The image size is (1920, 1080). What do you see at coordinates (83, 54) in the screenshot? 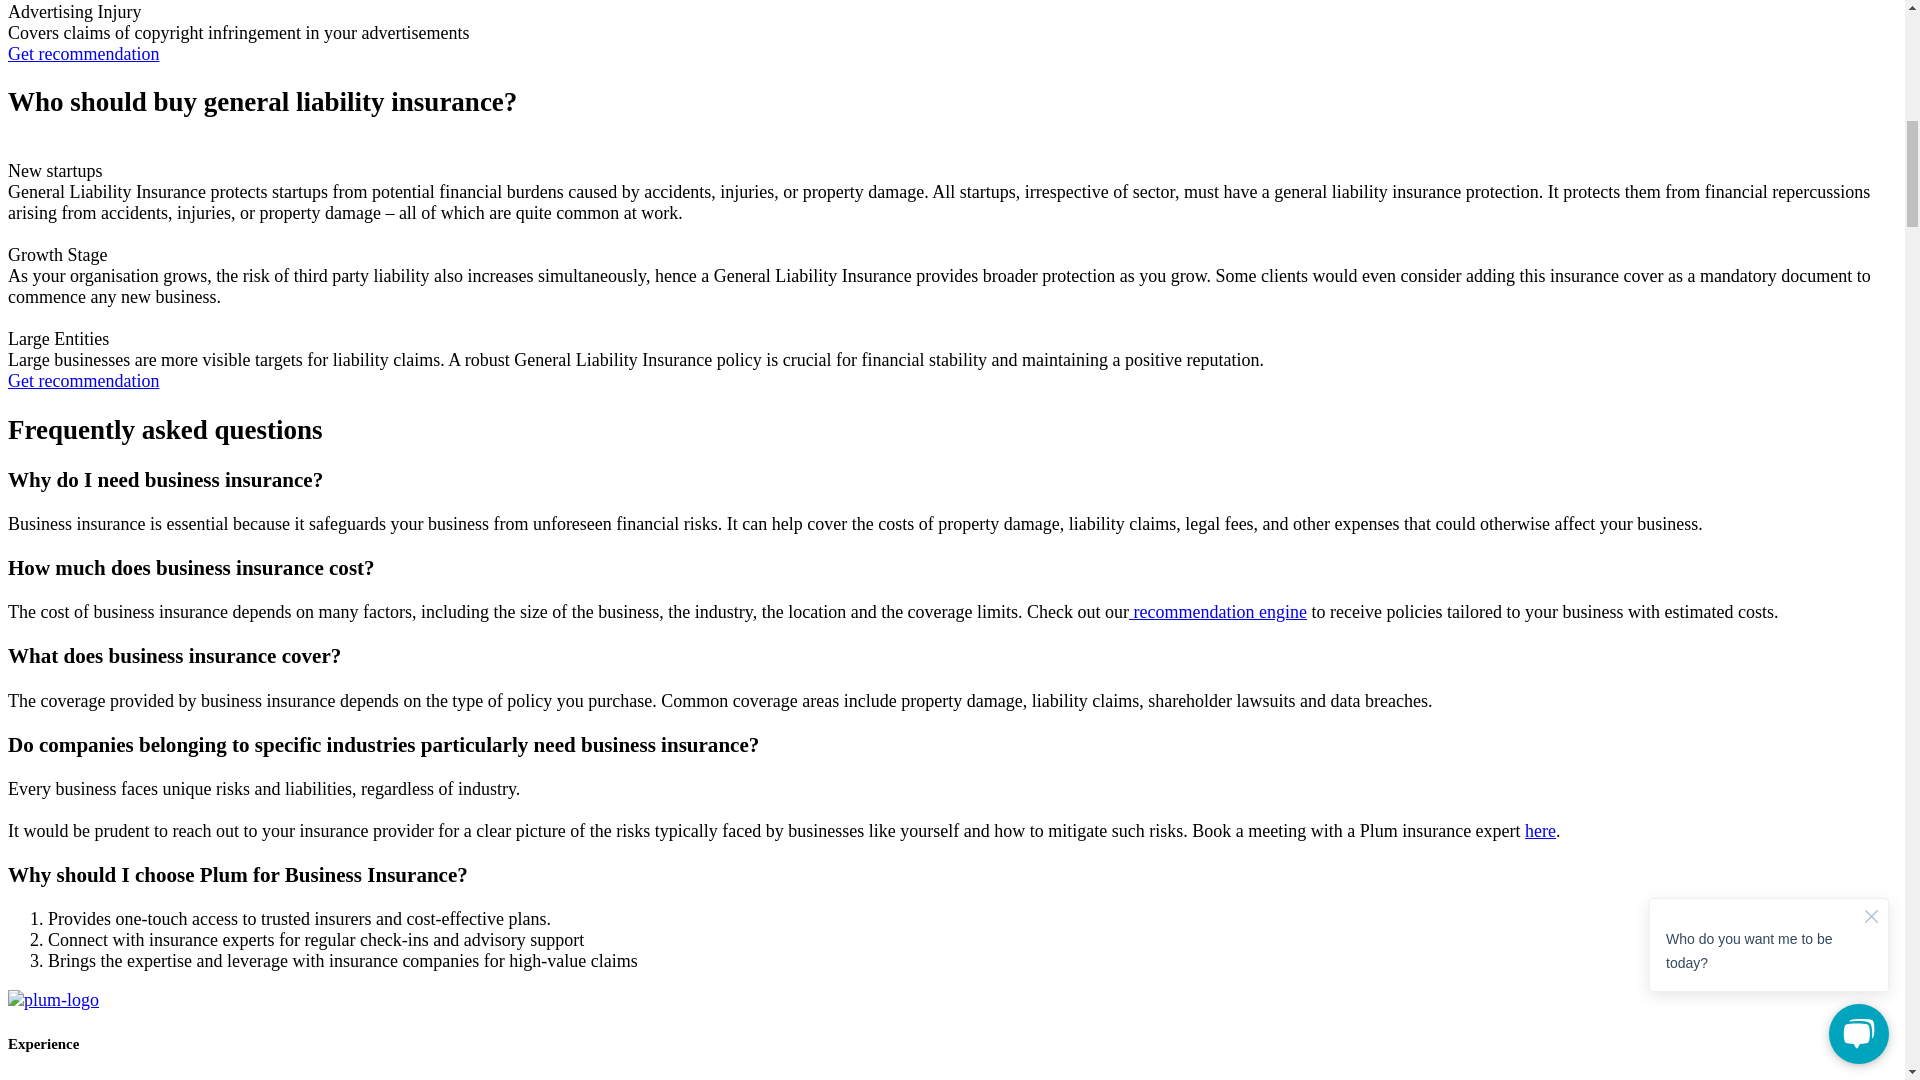
I see `Get recommendation` at bounding box center [83, 54].